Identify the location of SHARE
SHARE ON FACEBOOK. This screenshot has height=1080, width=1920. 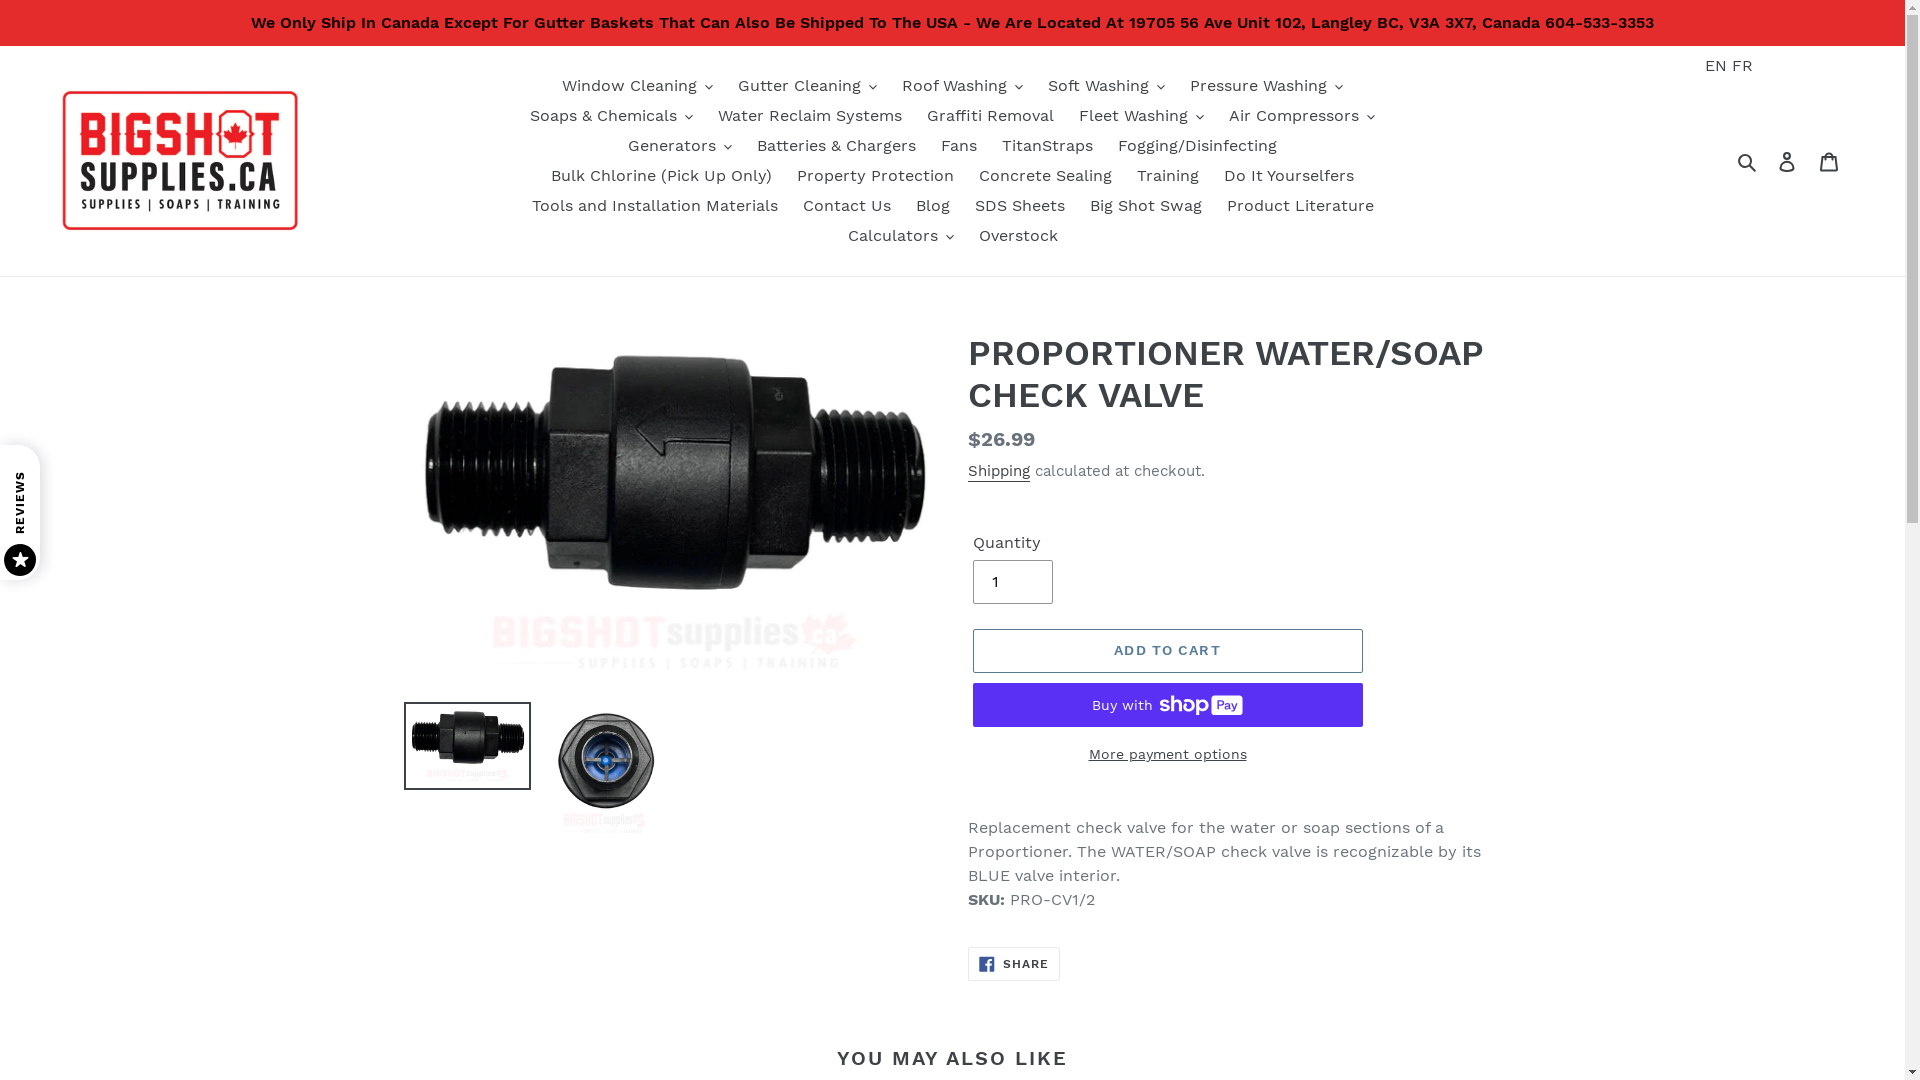
(1014, 964).